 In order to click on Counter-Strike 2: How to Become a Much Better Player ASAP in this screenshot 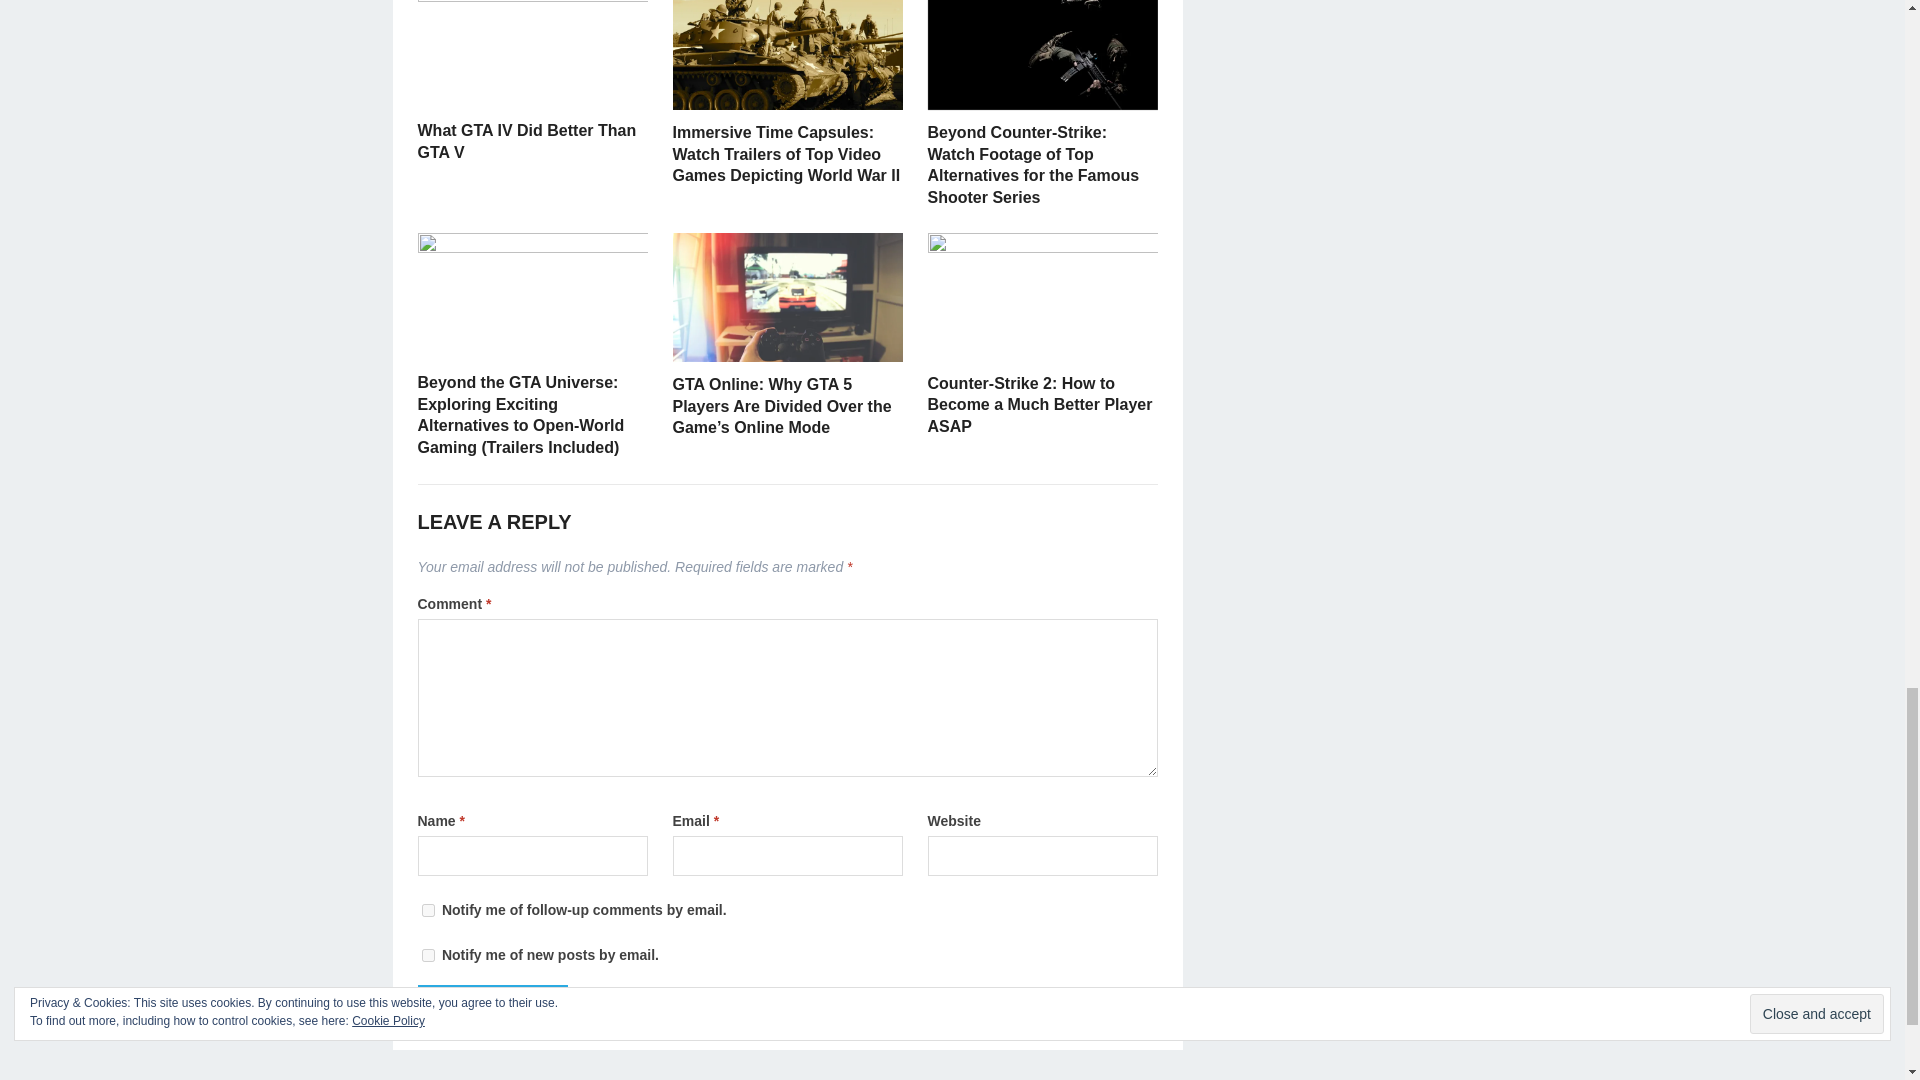, I will do `click(1040, 404)`.